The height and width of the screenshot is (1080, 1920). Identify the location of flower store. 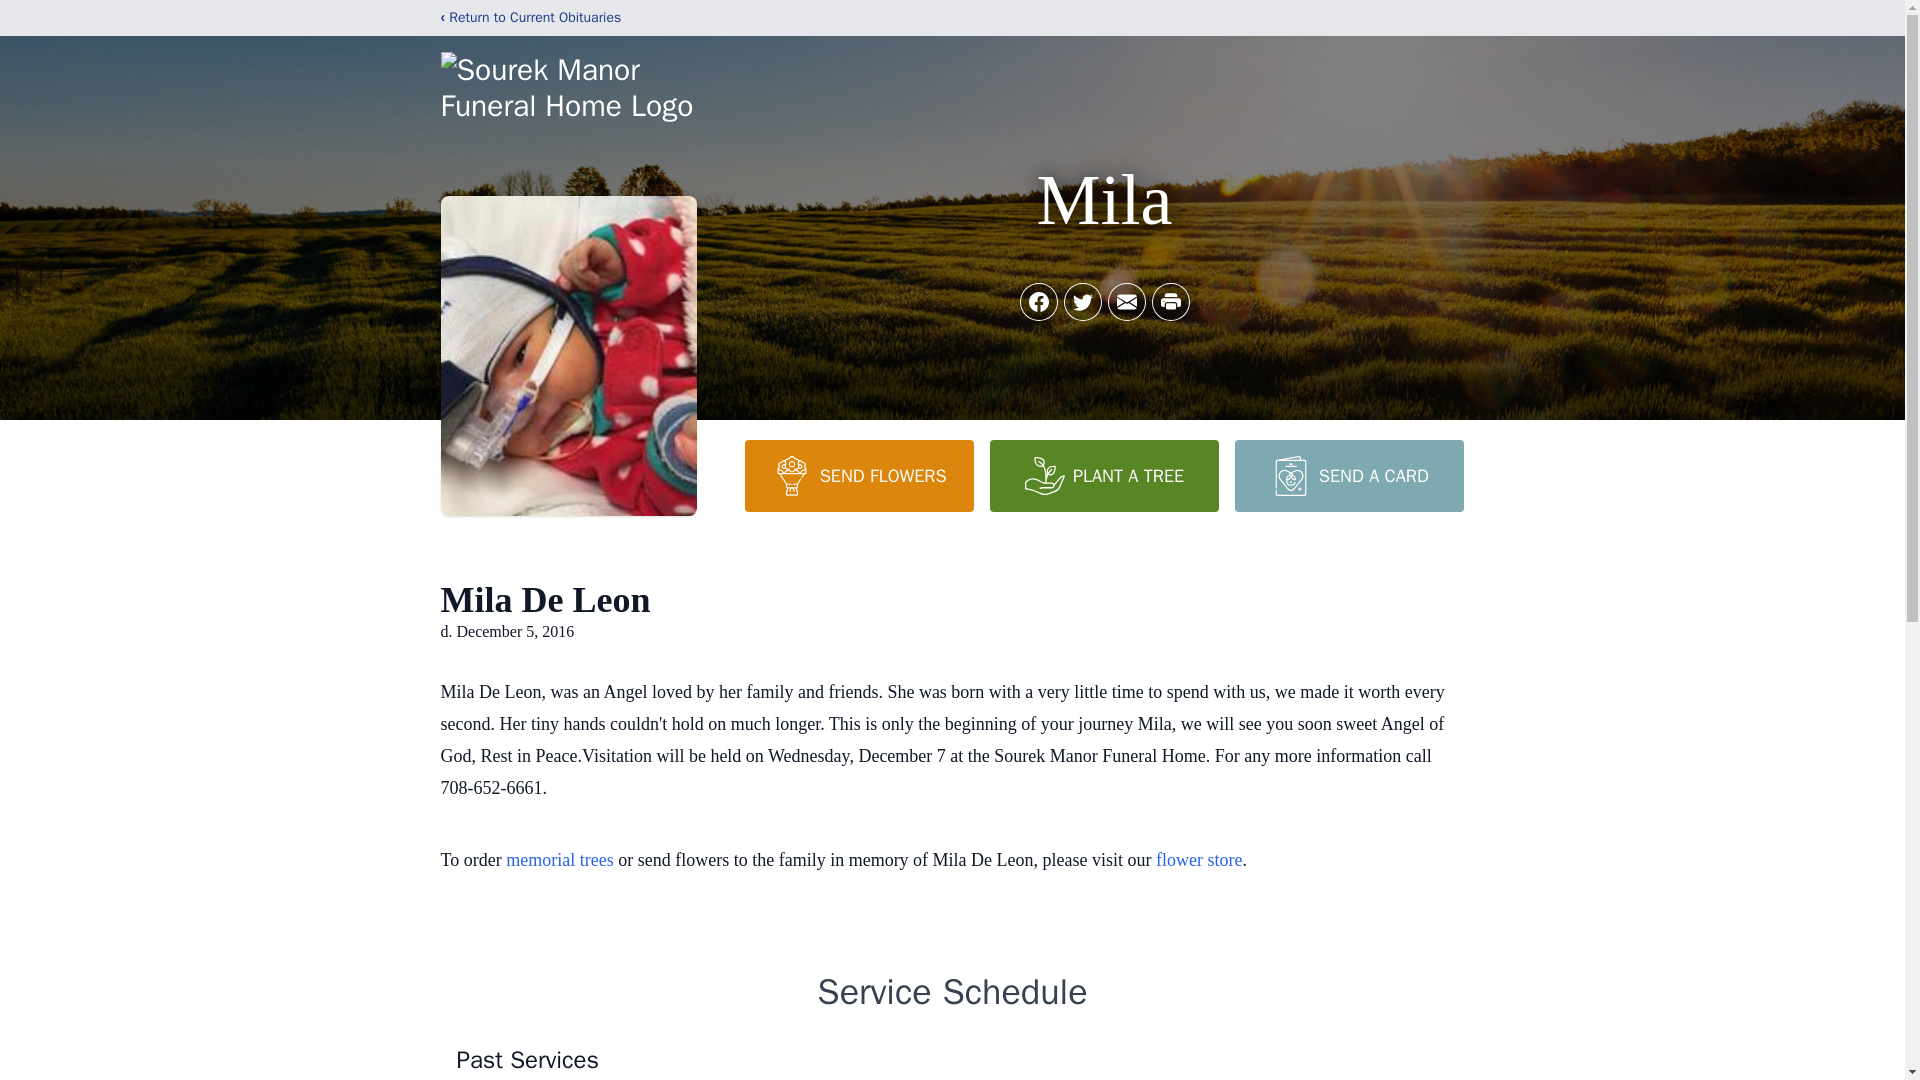
(1198, 860).